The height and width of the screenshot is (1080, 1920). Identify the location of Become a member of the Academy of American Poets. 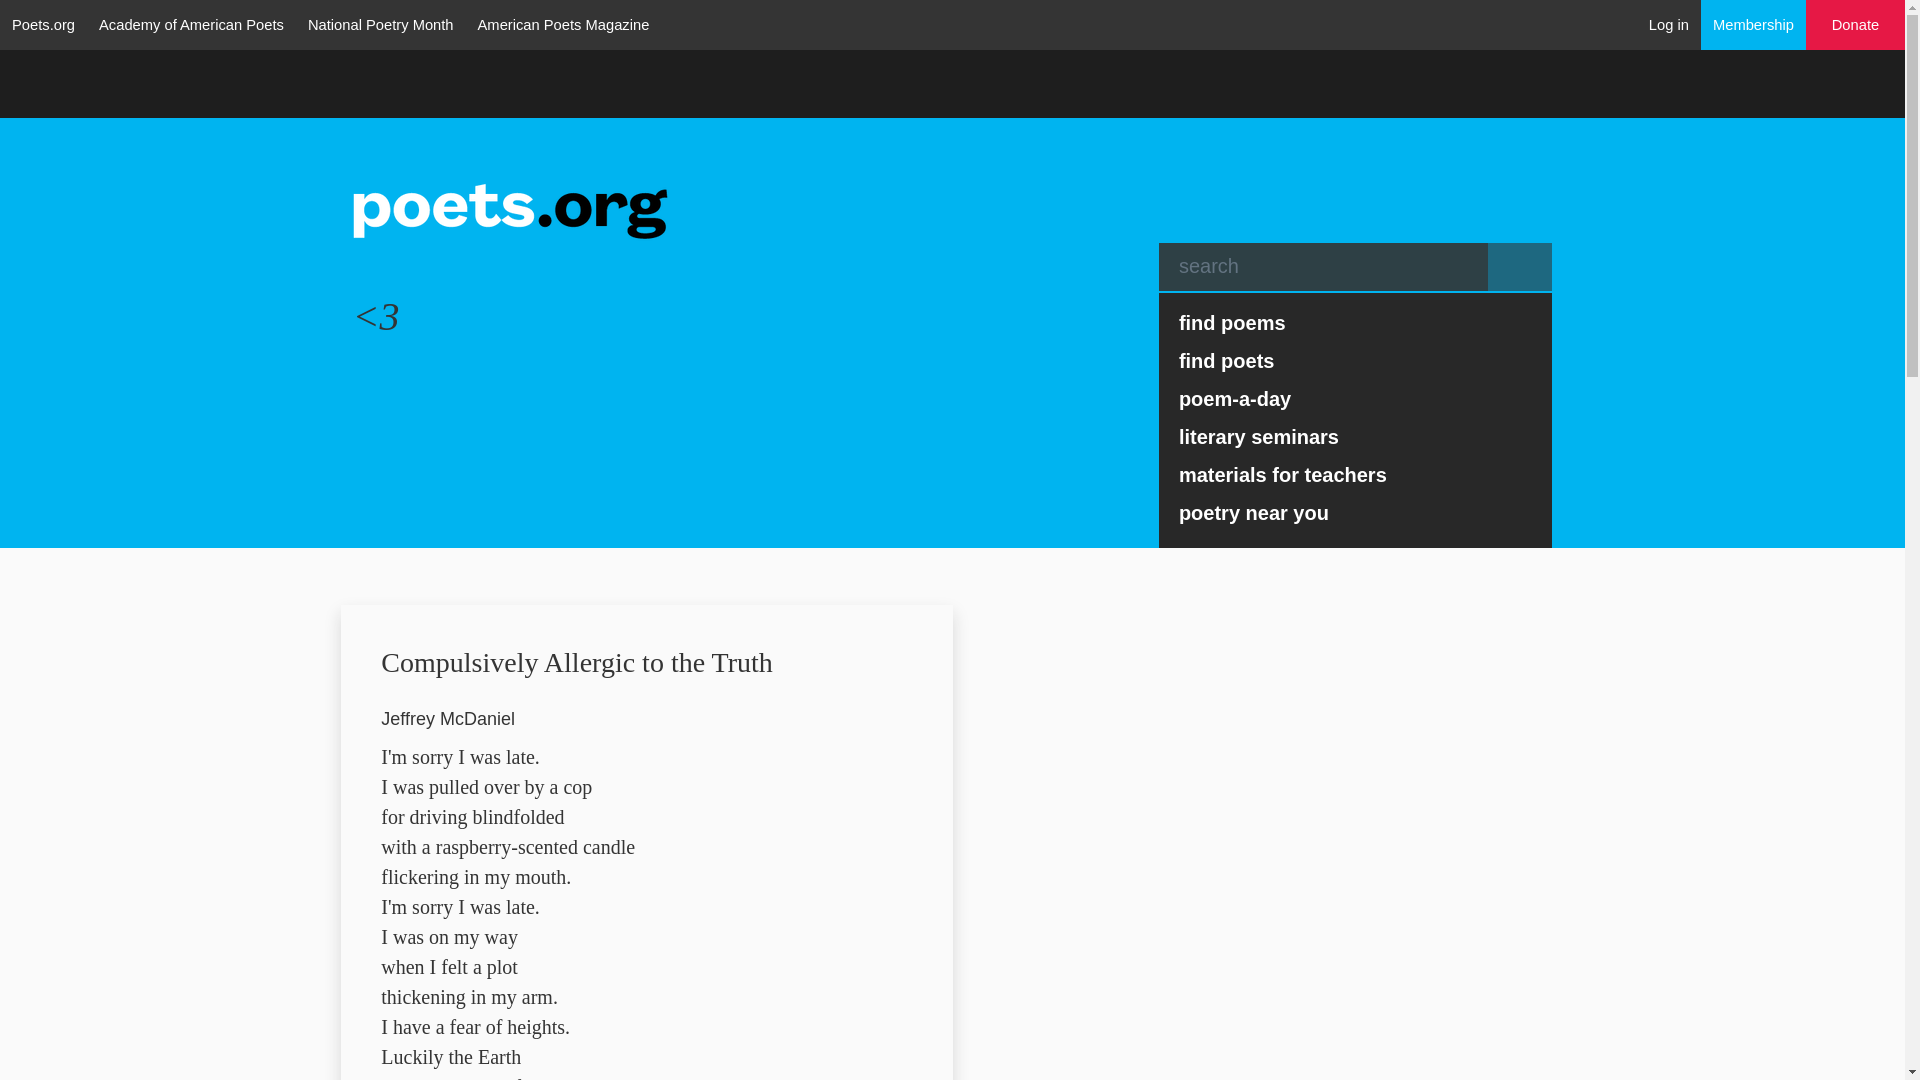
(1754, 24).